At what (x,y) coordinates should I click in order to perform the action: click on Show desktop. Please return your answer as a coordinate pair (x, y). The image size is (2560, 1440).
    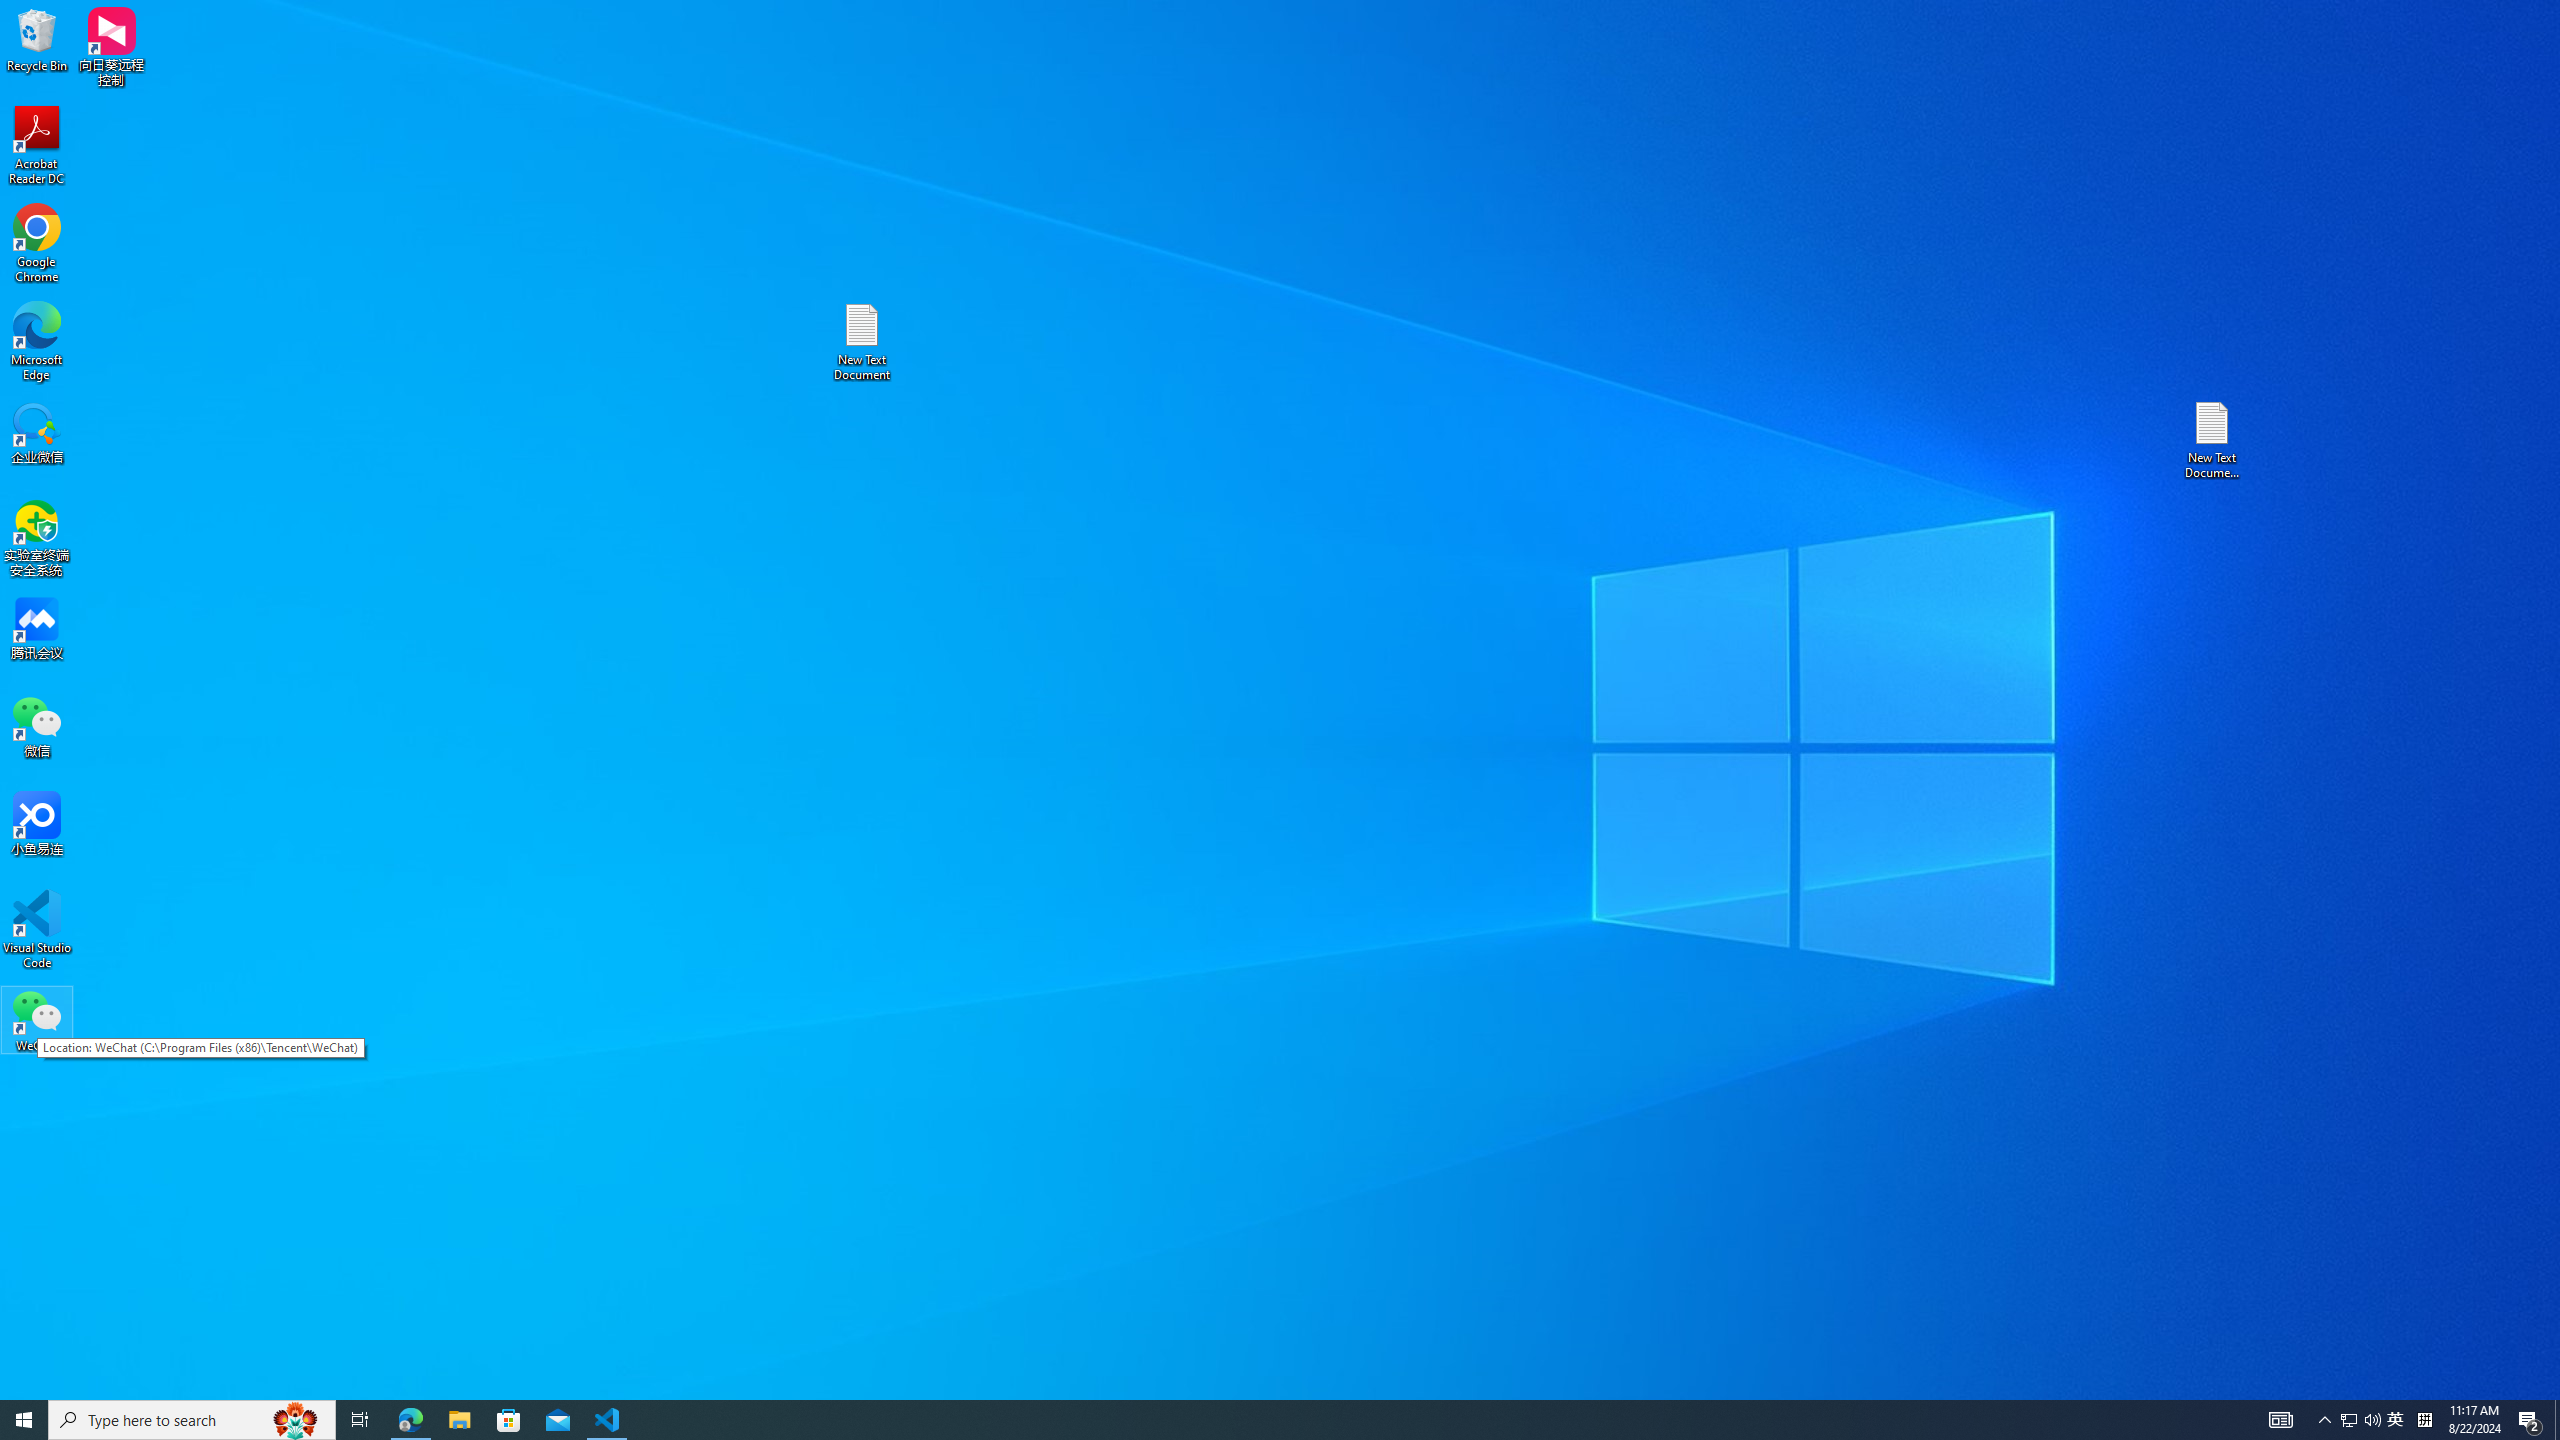
    Looking at the image, I should click on (2557, 1420).